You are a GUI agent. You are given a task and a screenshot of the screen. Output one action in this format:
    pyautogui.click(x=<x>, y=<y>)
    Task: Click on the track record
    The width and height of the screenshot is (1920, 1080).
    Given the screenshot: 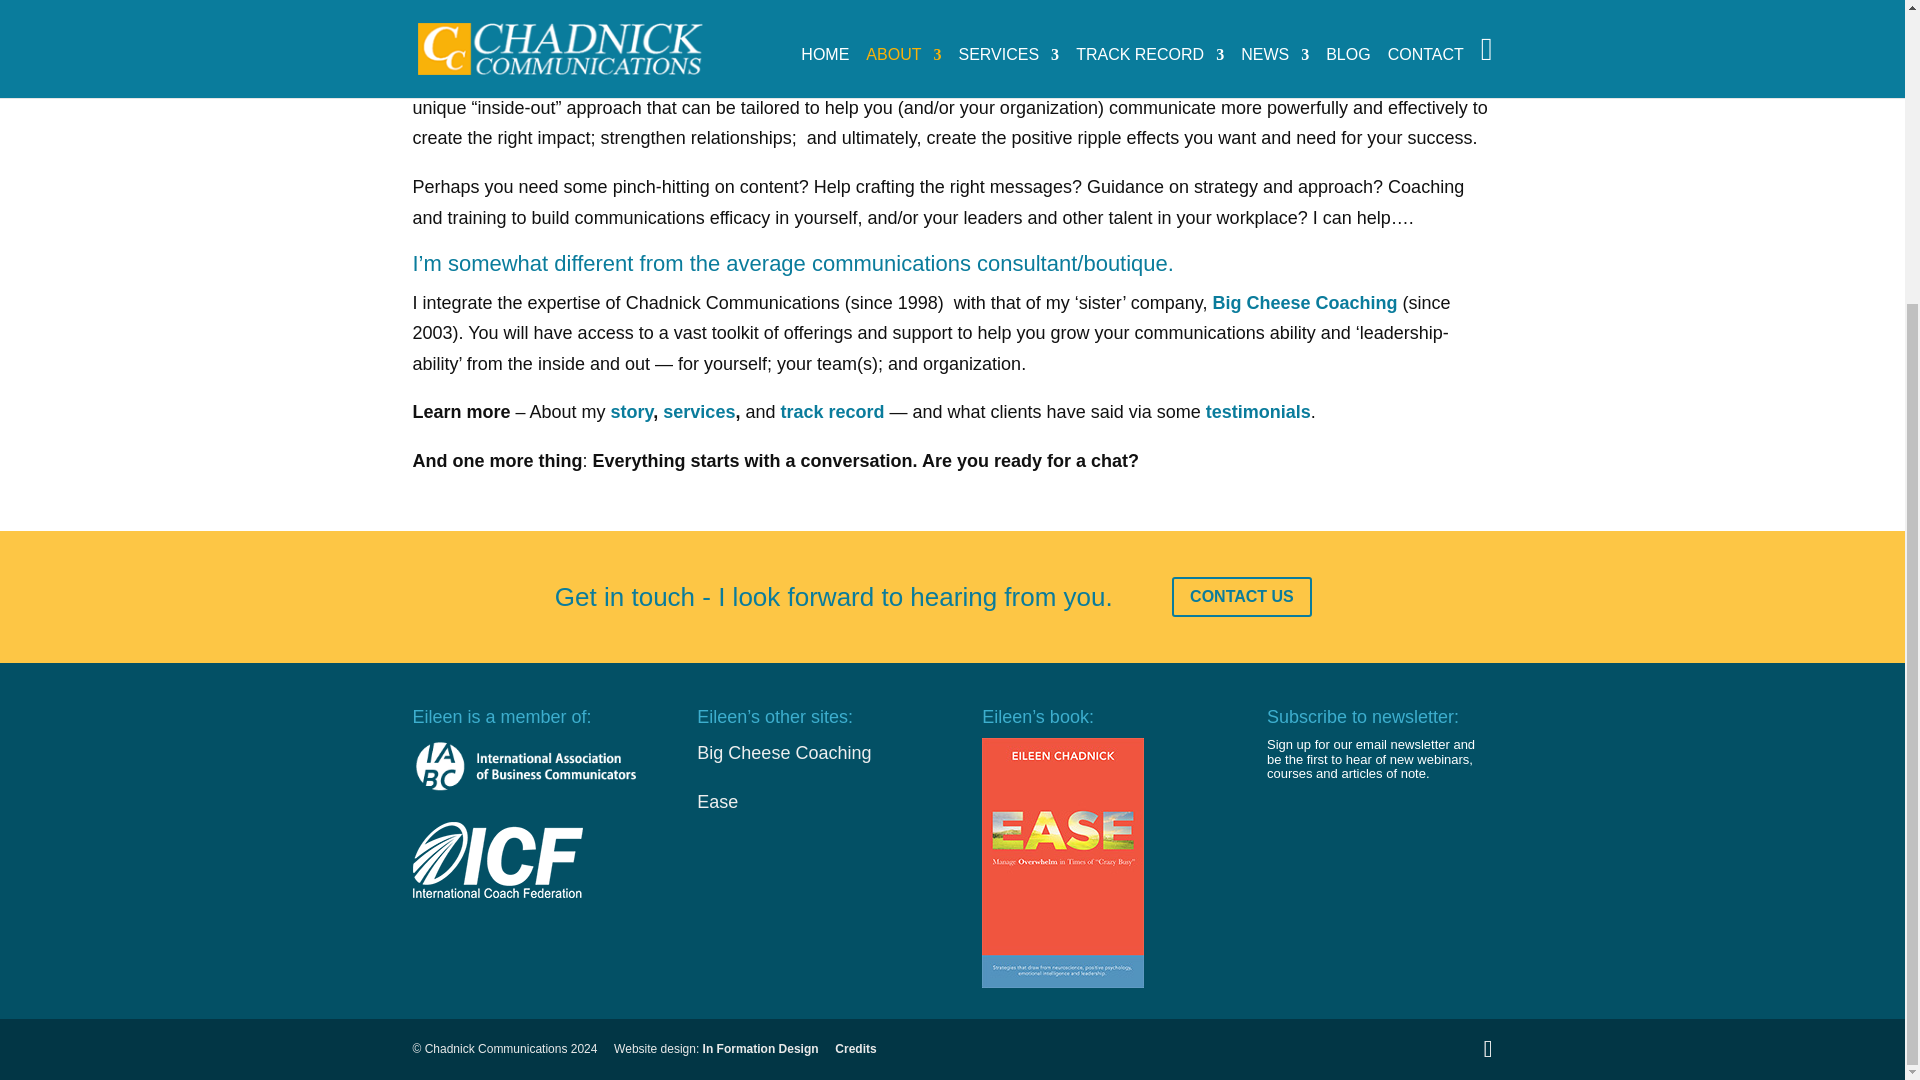 What is the action you would take?
    pyautogui.click(x=834, y=412)
    